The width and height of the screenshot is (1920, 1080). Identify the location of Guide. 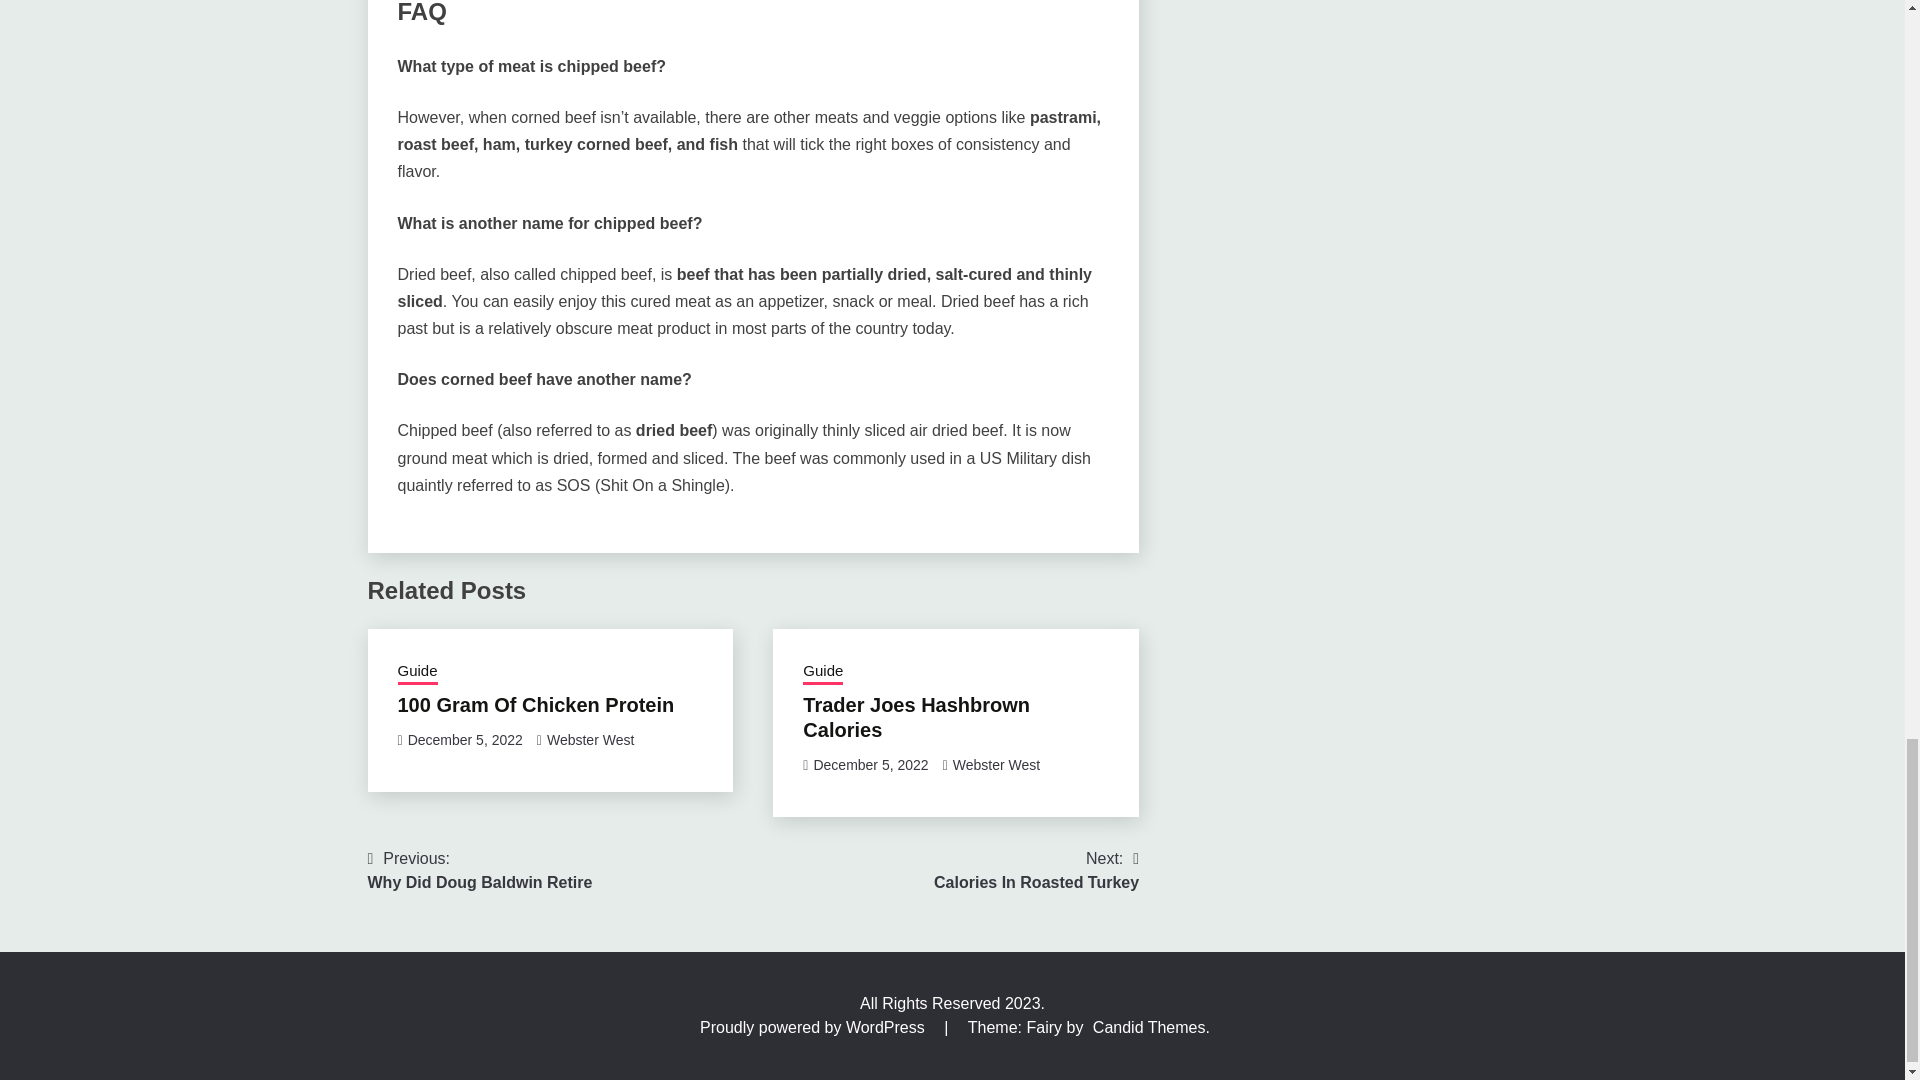
(870, 765).